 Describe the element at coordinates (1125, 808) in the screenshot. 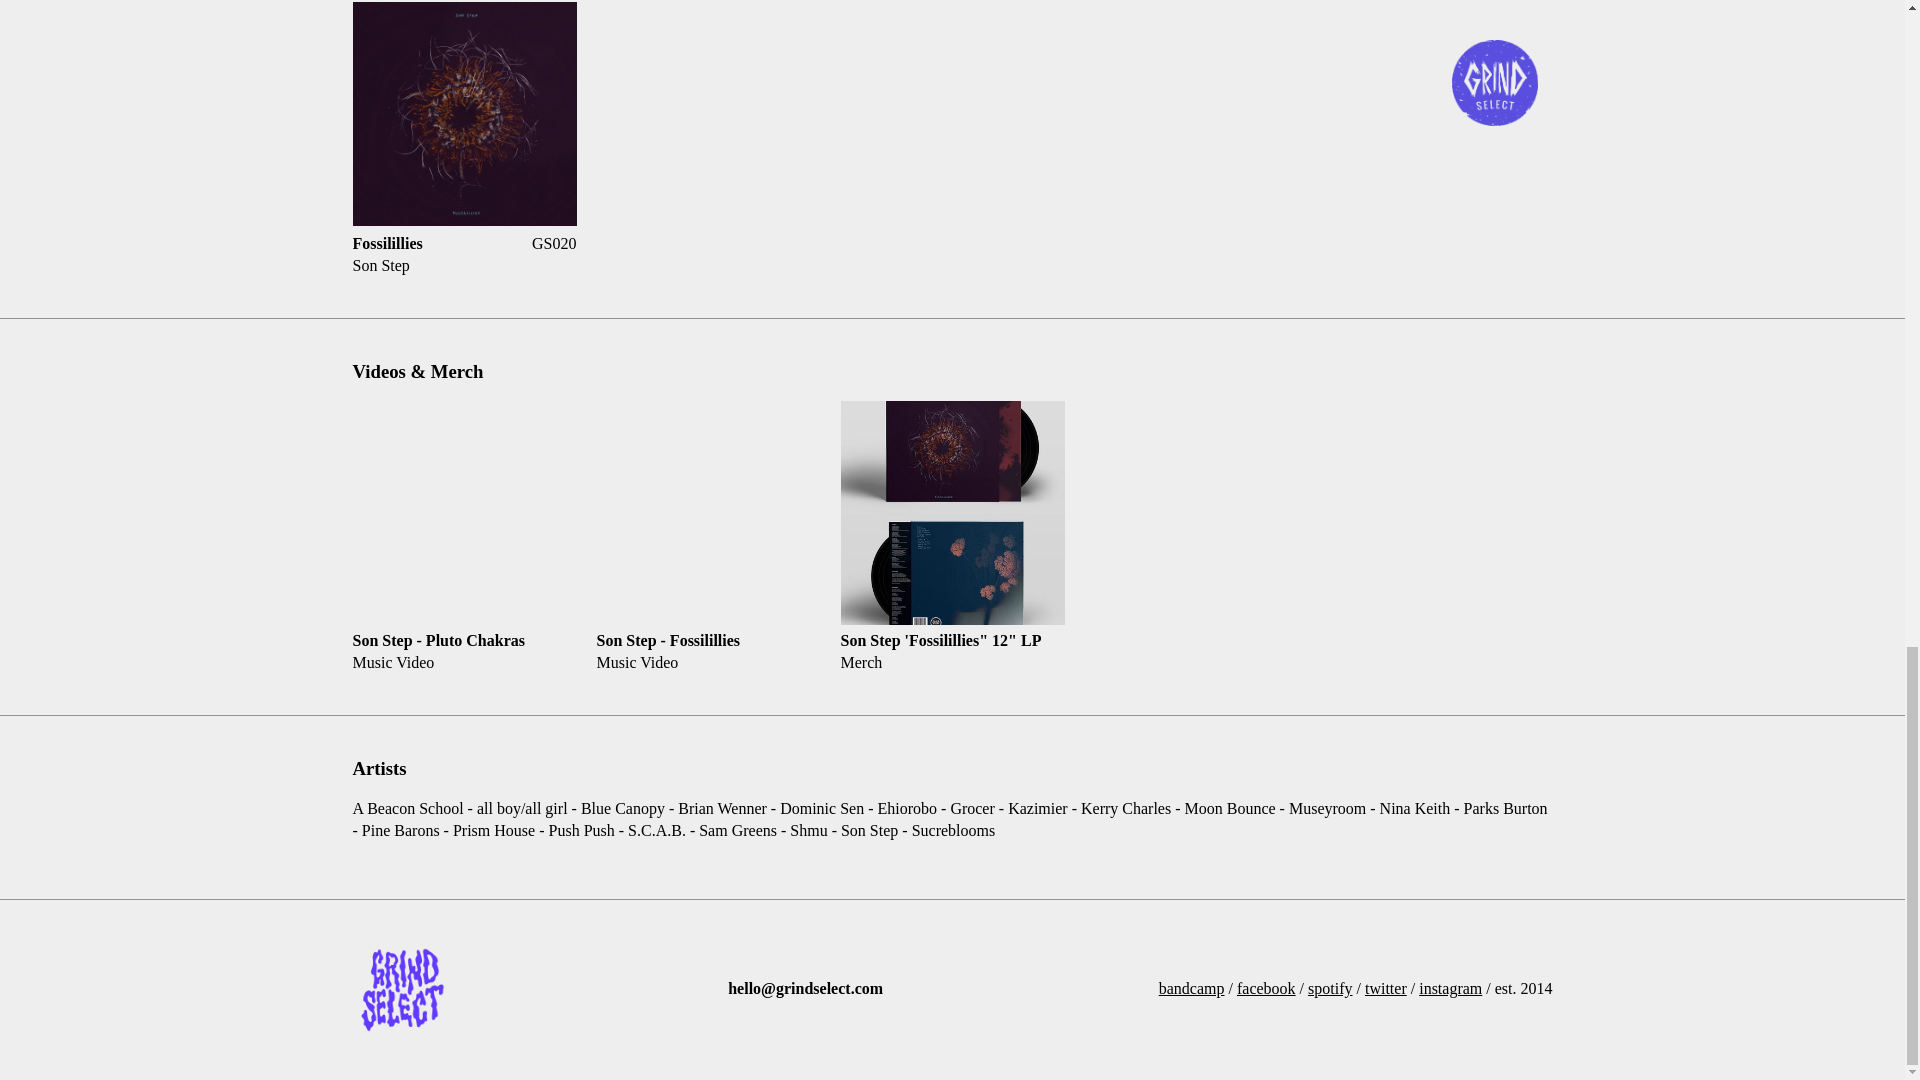

I see `Kerry Charles` at that location.